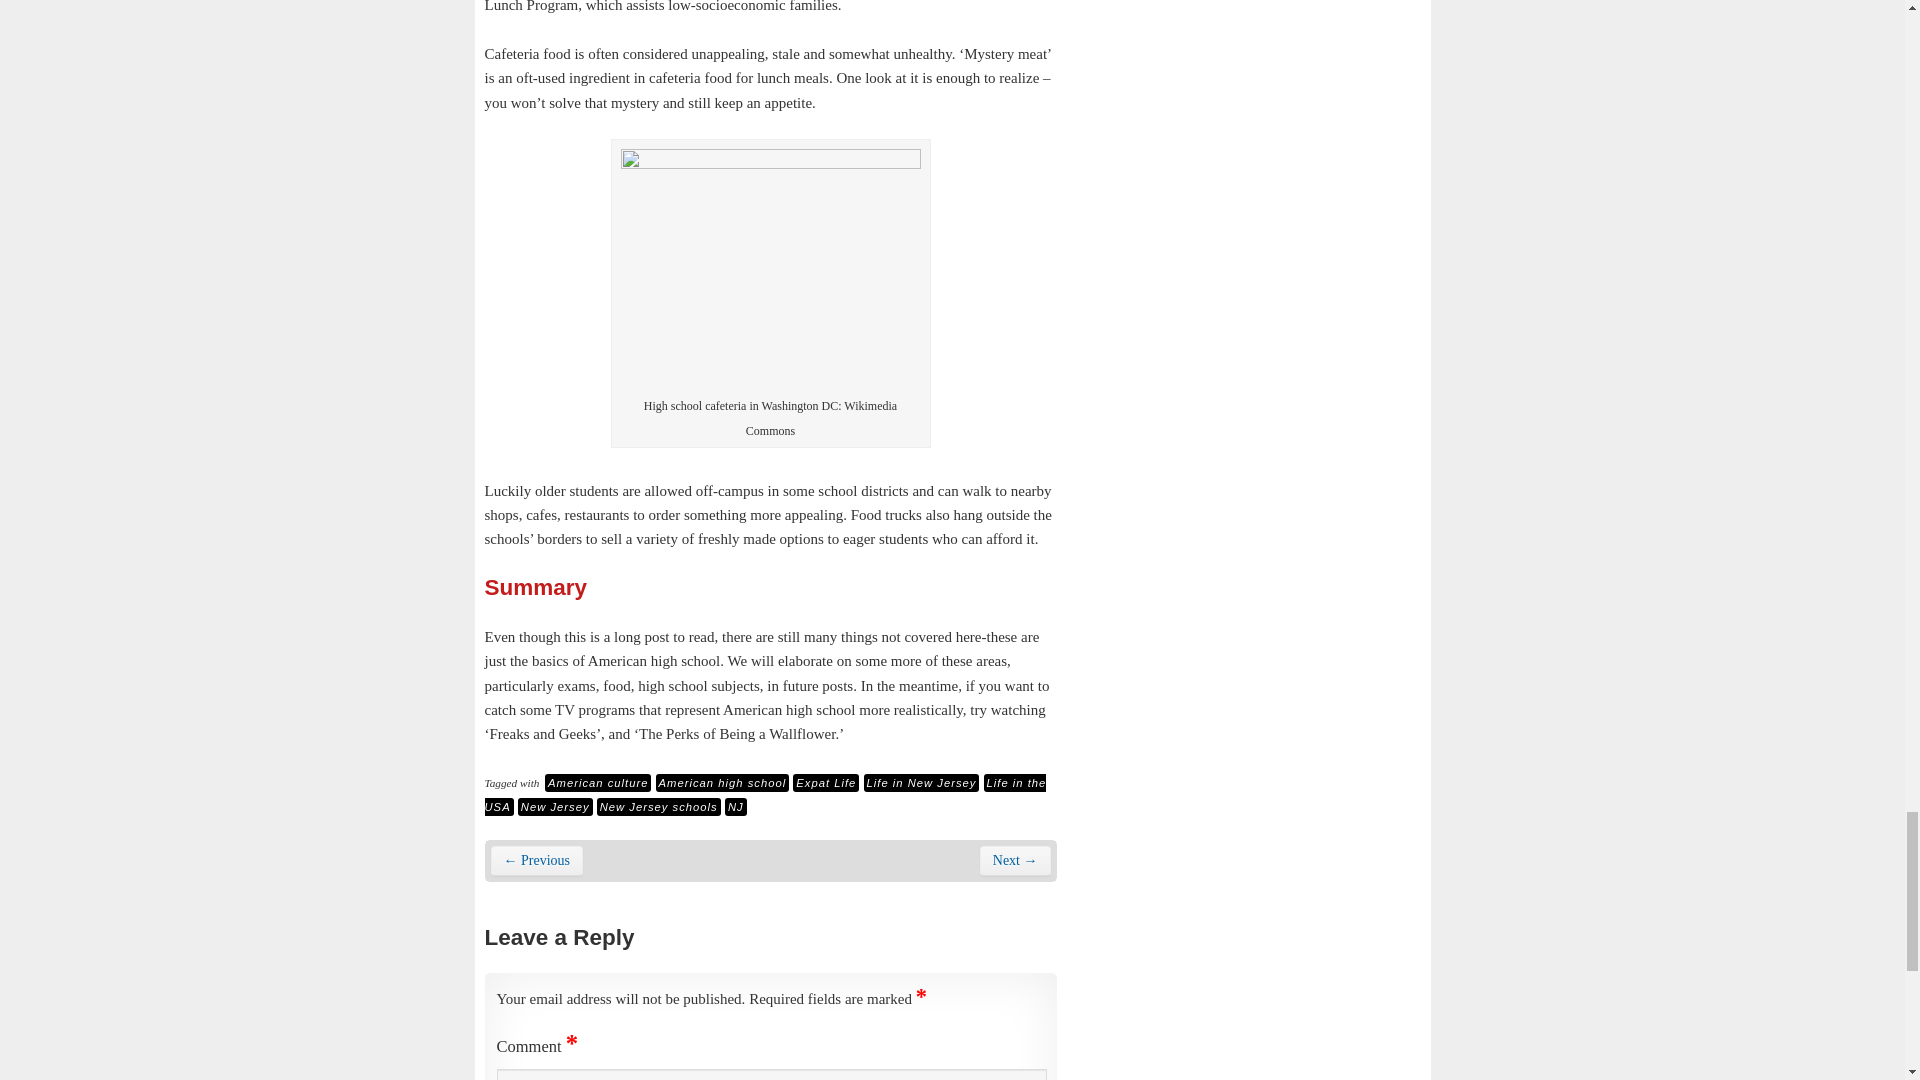 This screenshot has width=1920, height=1080. Describe the element at coordinates (556, 807) in the screenshot. I see `New Jersey` at that location.